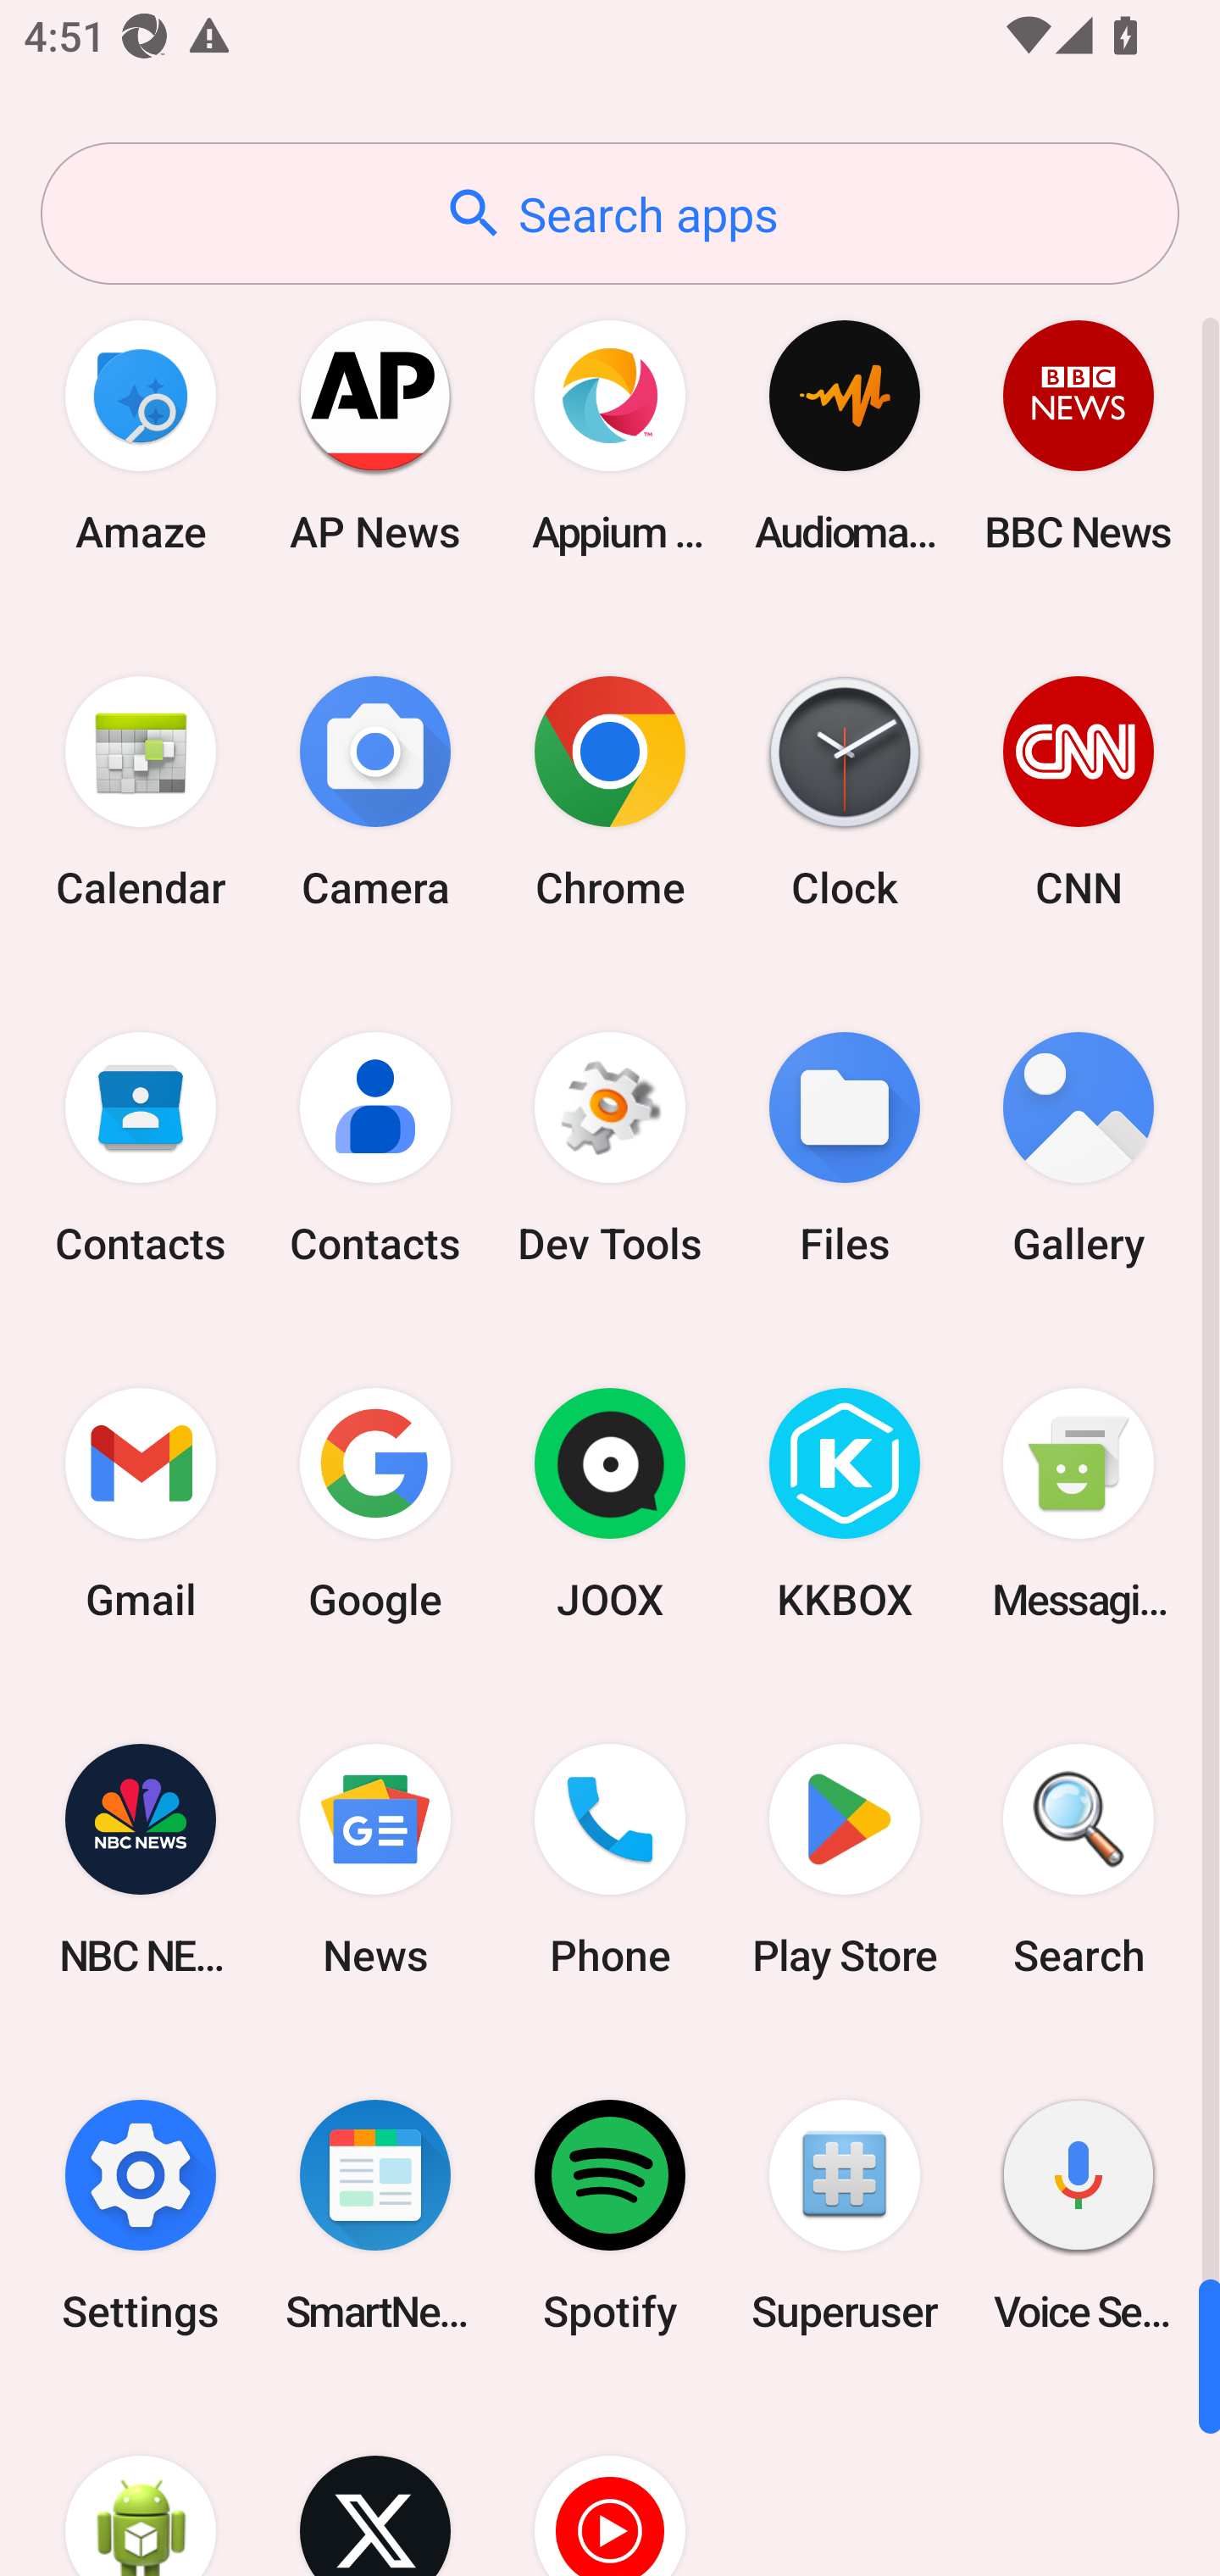 The width and height of the screenshot is (1220, 2576). I want to click on Play Store, so click(844, 1859).